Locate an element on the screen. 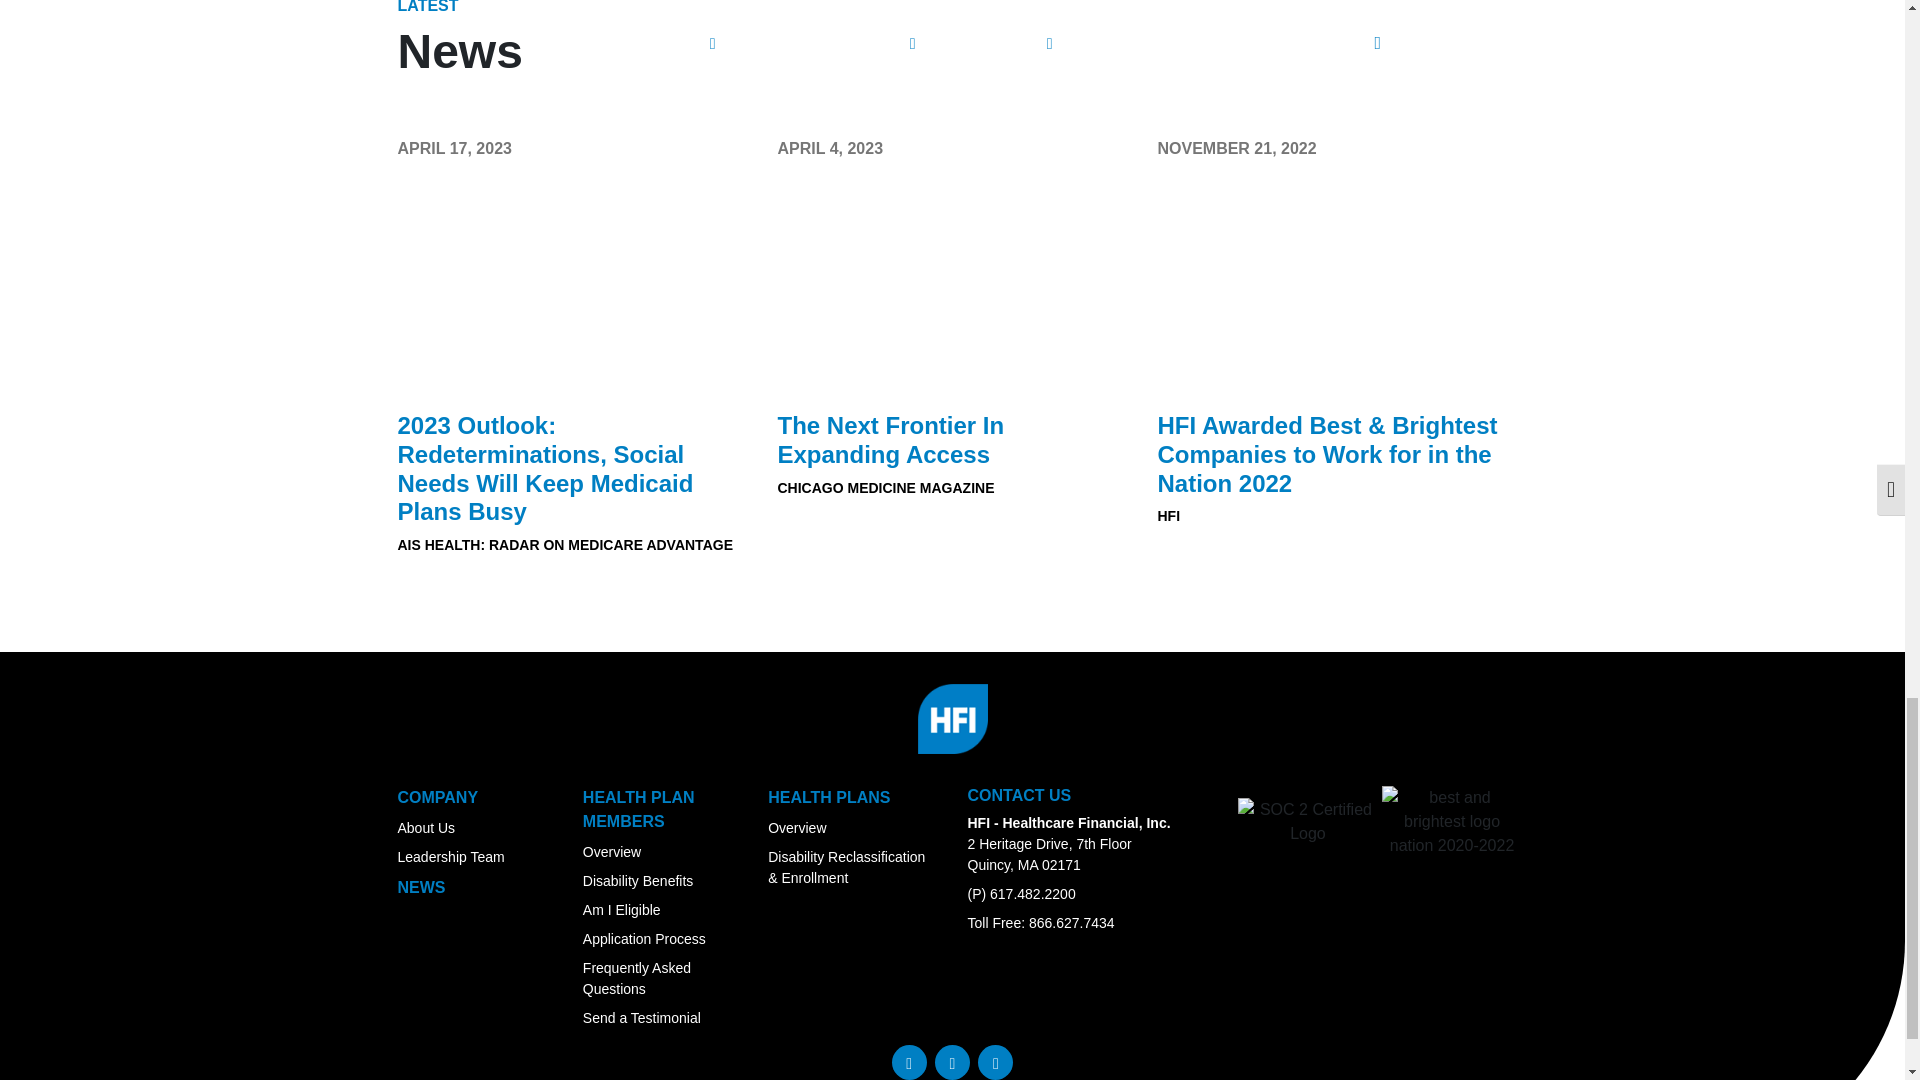 The width and height of the screenshot is (1920, 1080). COMPANY is located at coordinates (438, 797).